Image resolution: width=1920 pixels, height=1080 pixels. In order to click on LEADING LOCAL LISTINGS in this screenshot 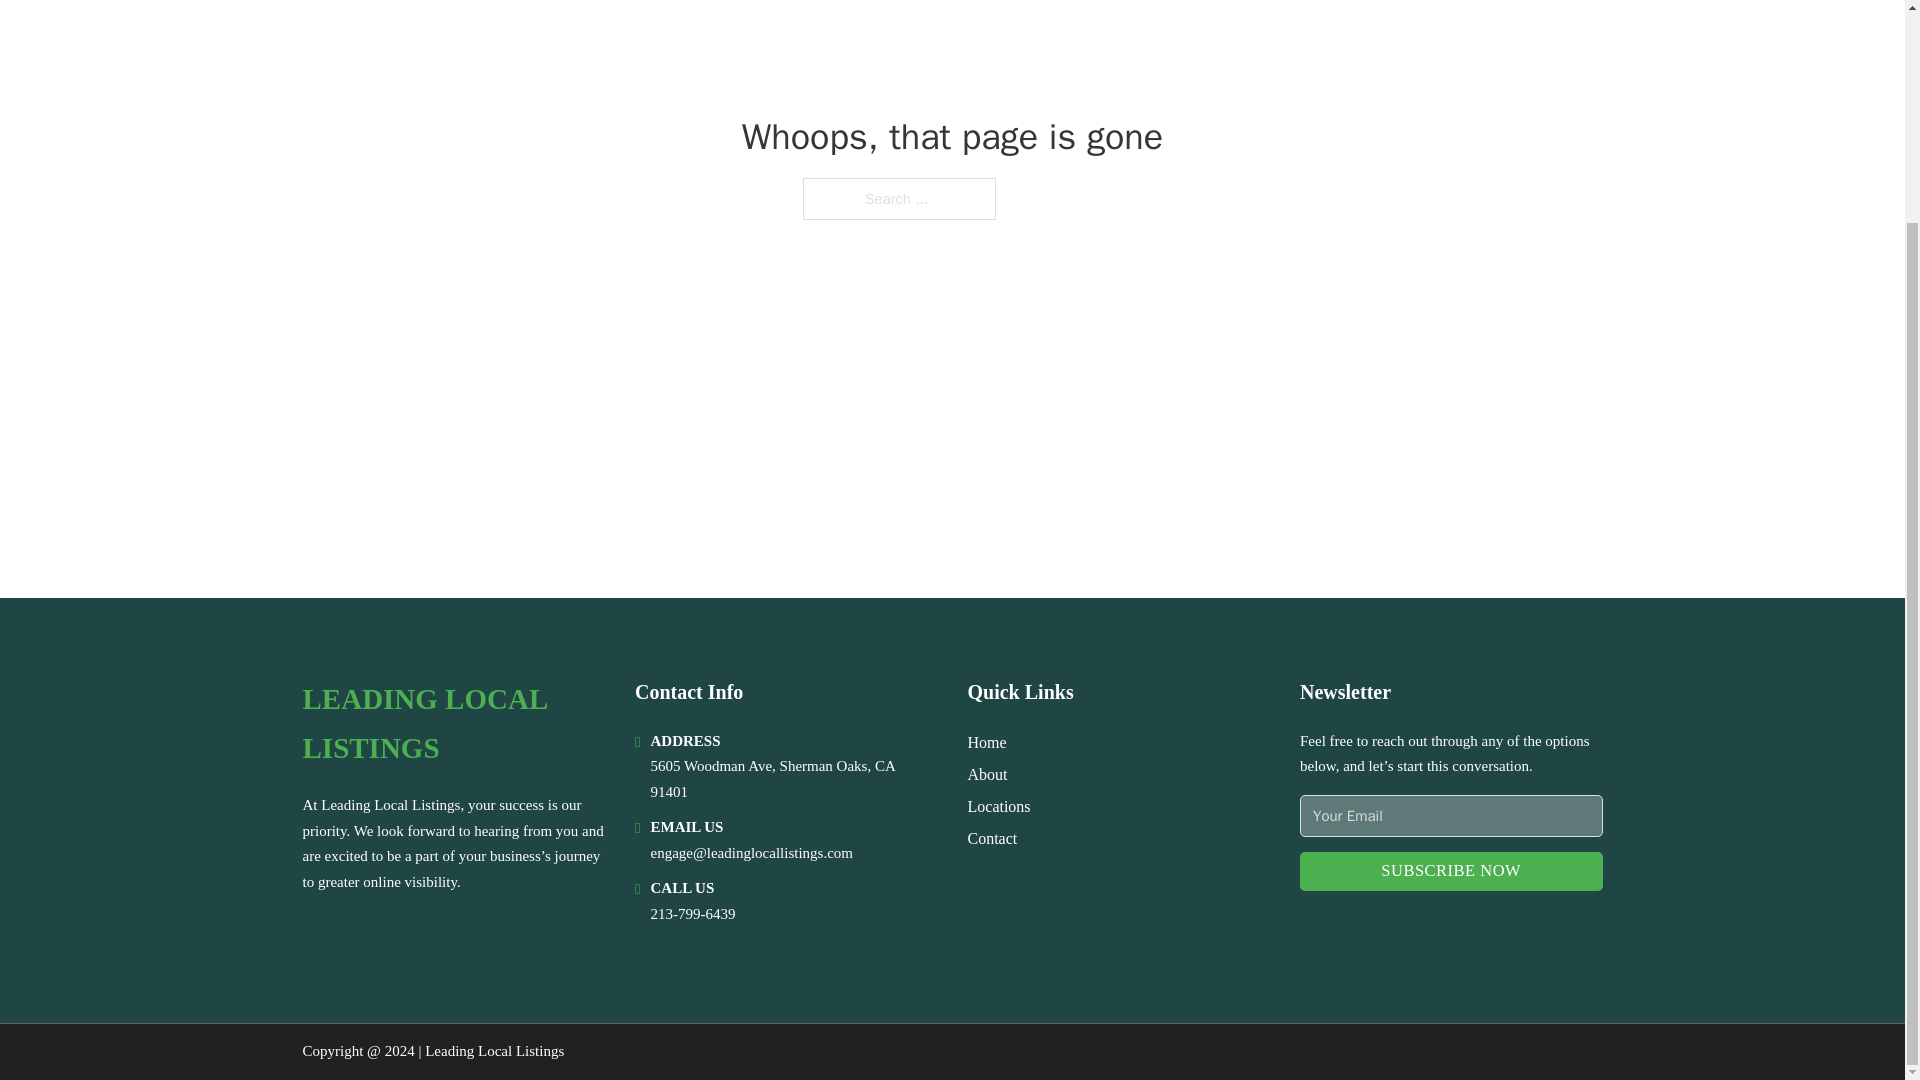, I will do `click(452, 724)`.